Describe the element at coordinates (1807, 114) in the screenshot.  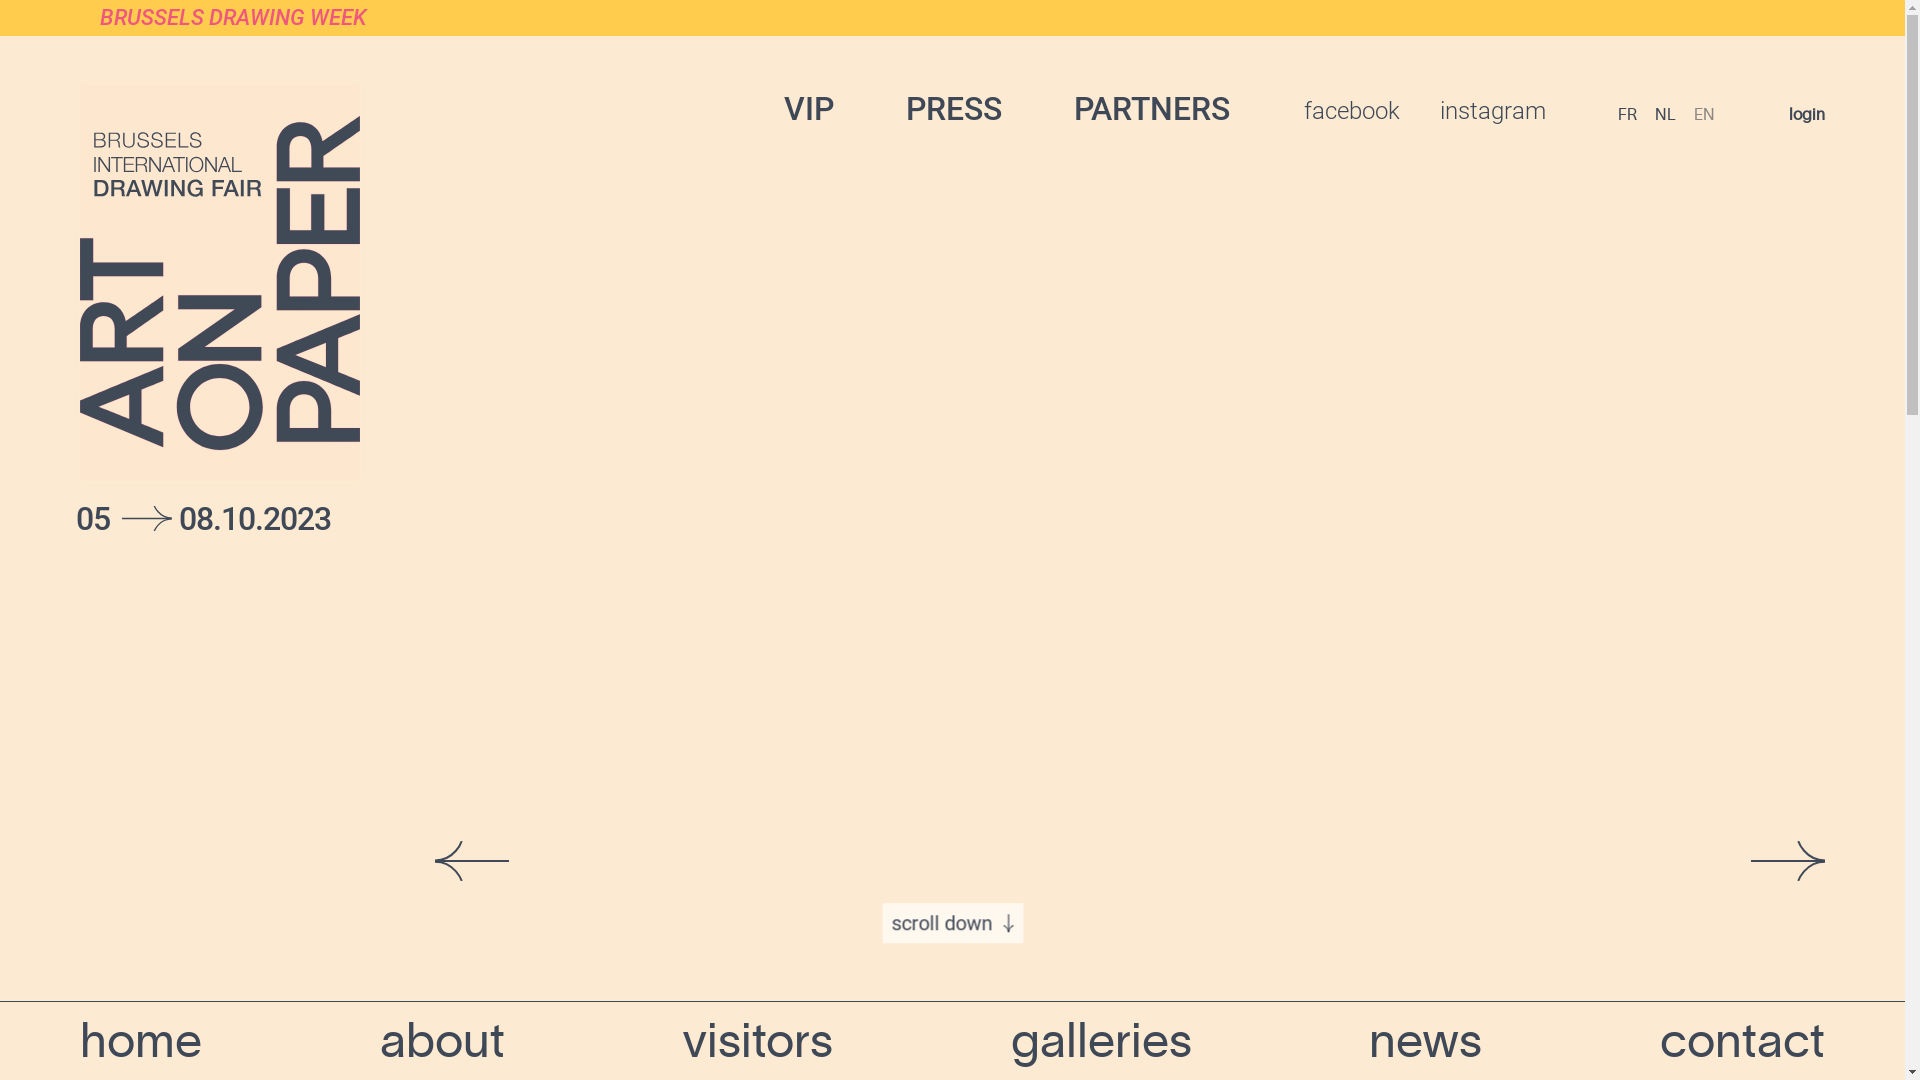
I see `login` at that location.